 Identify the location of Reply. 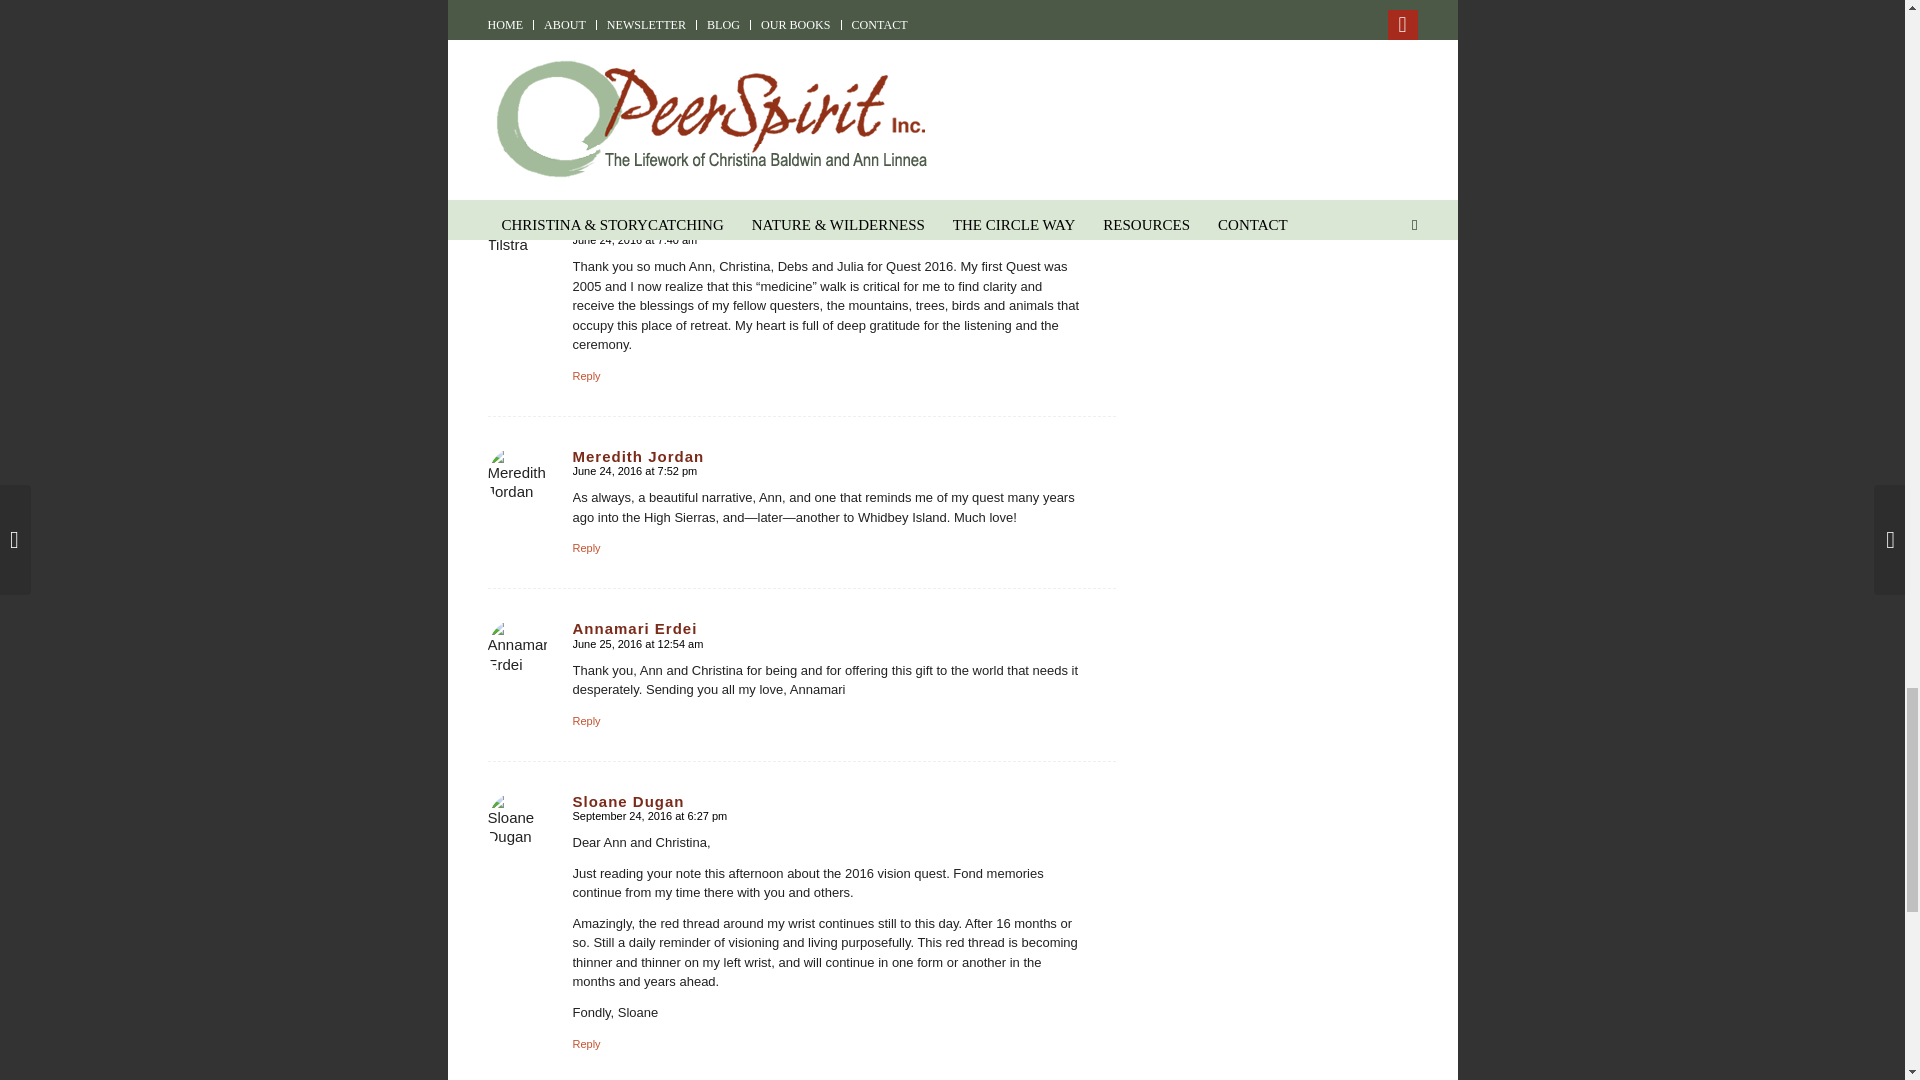
(586, 720).